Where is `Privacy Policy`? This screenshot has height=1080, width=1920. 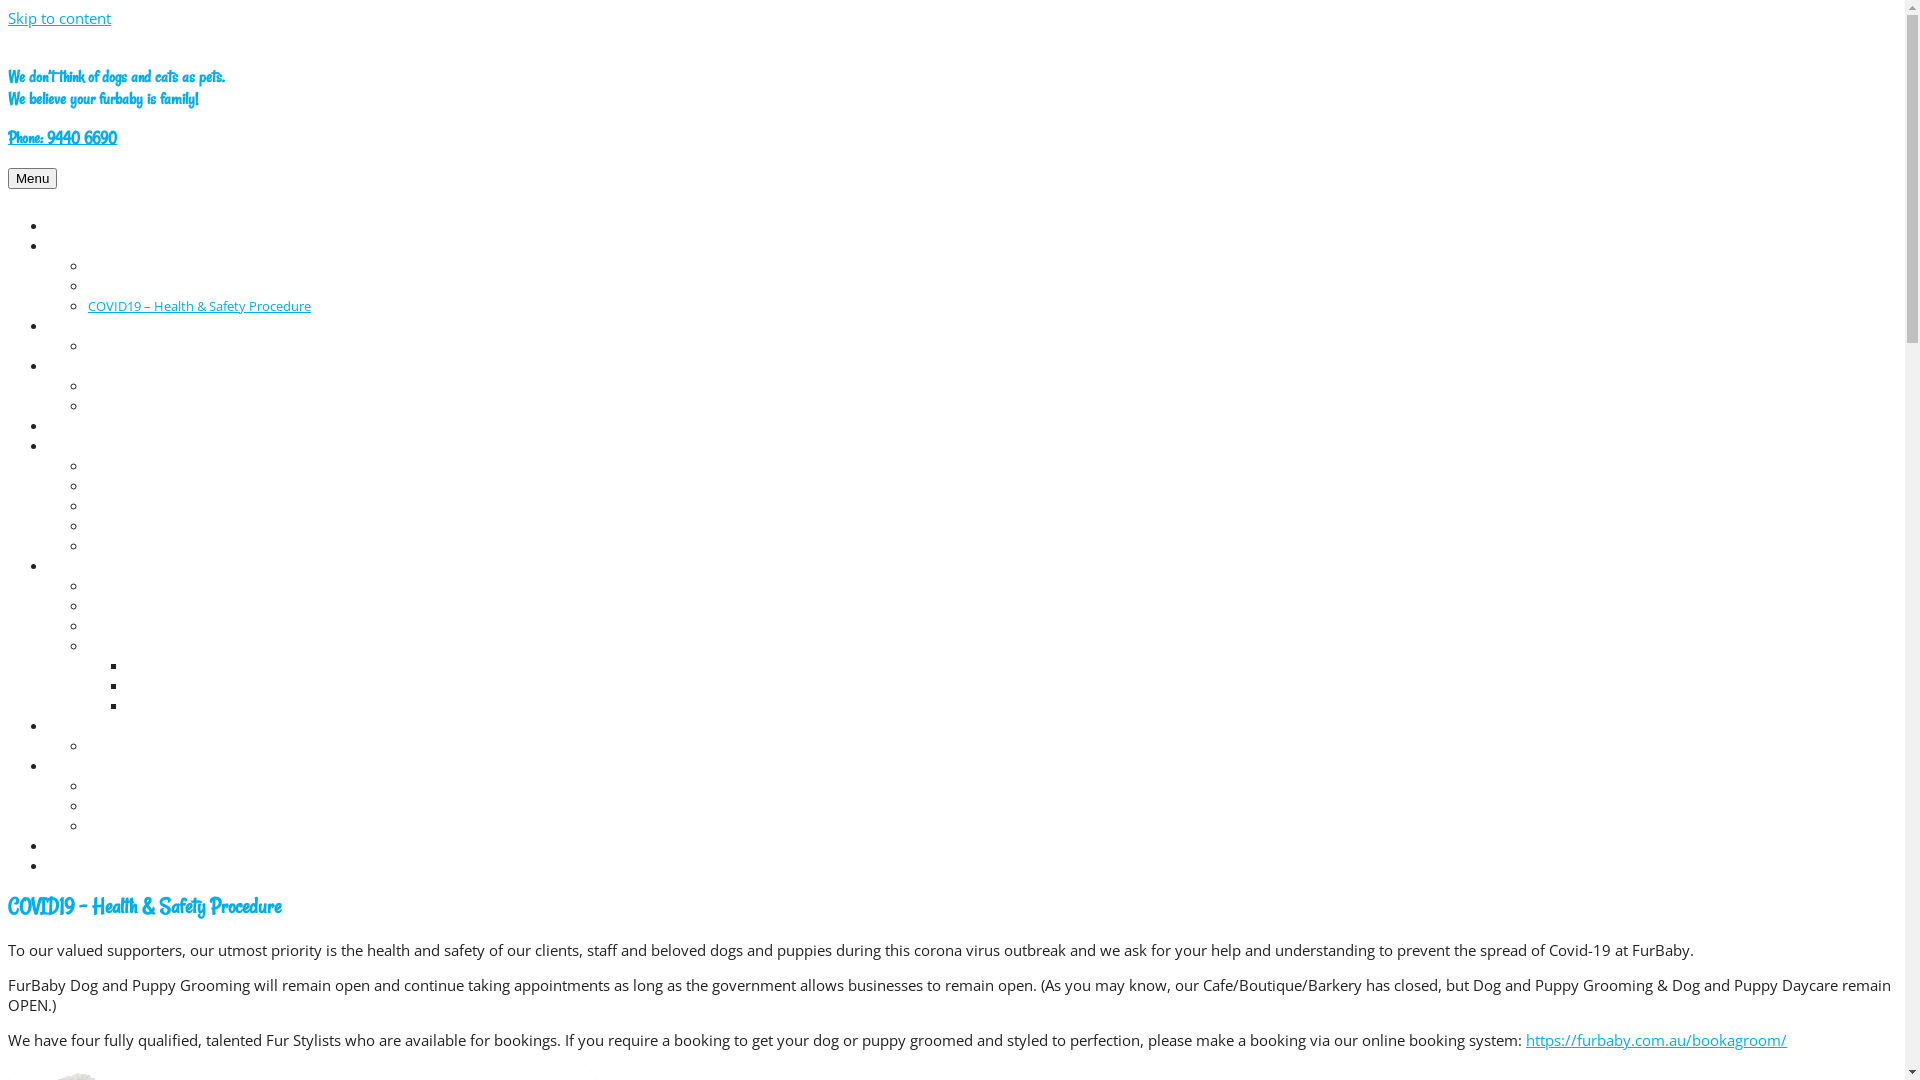 Privacy Policy is located at coordinates (168, 666).